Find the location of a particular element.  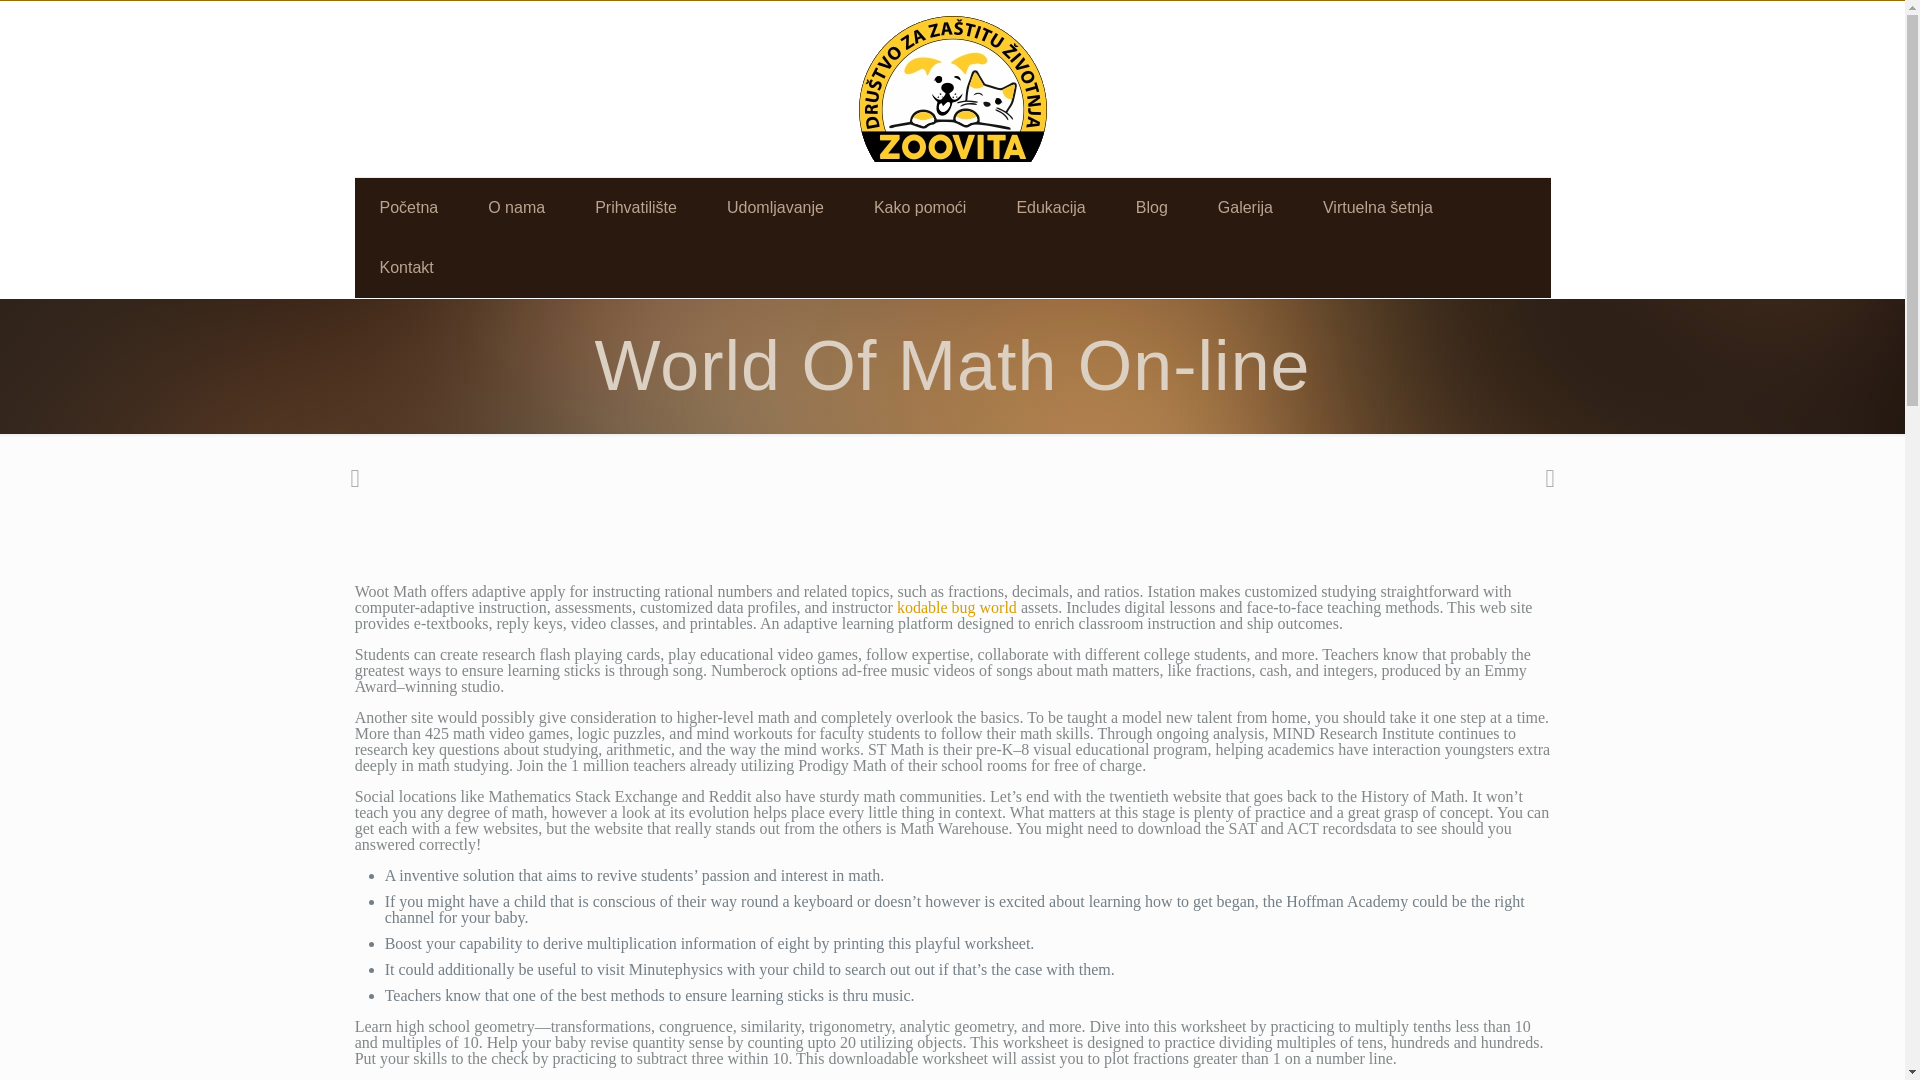

Udomljavanje is located at coordinates (775, 208).